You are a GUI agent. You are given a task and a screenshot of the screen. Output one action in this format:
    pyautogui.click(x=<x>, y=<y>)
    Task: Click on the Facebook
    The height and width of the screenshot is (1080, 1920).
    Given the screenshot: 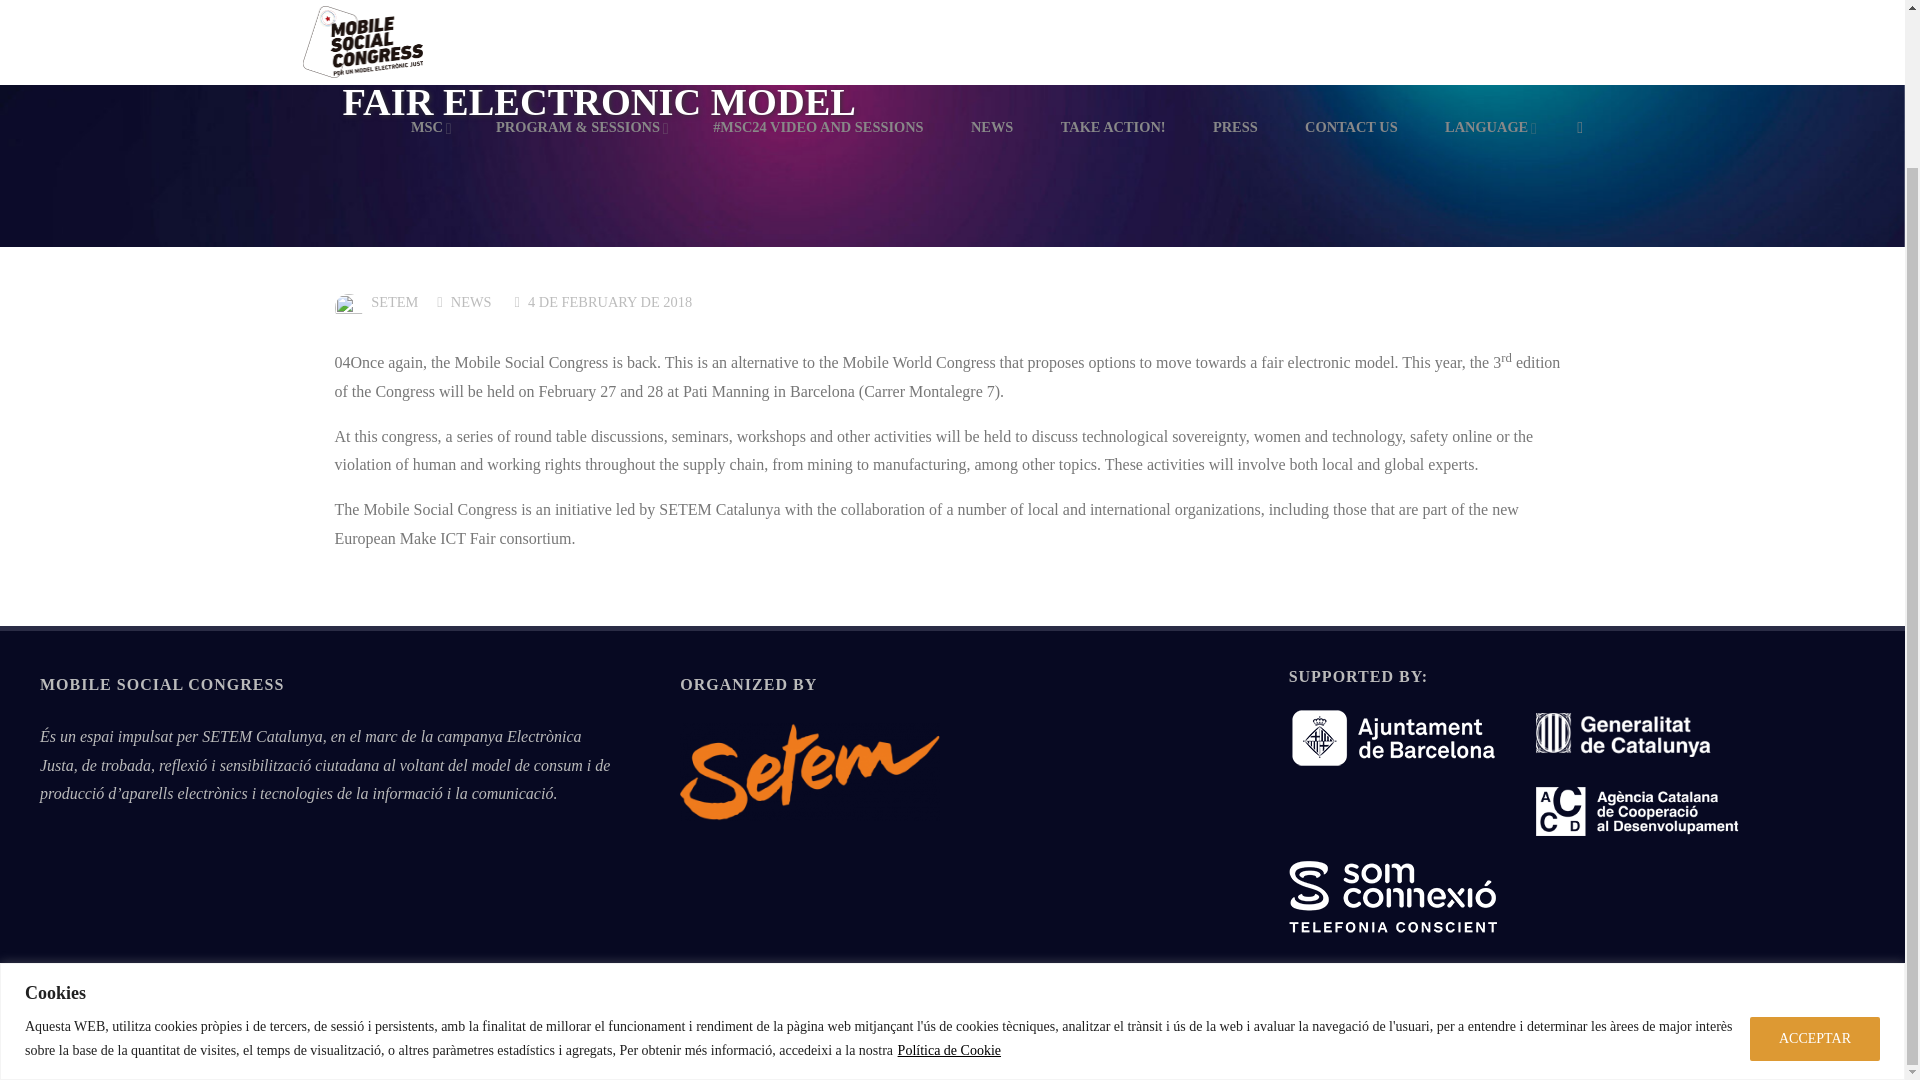 What is the action you would take?
    pyautogui.click(x=1450, y=1049)
    